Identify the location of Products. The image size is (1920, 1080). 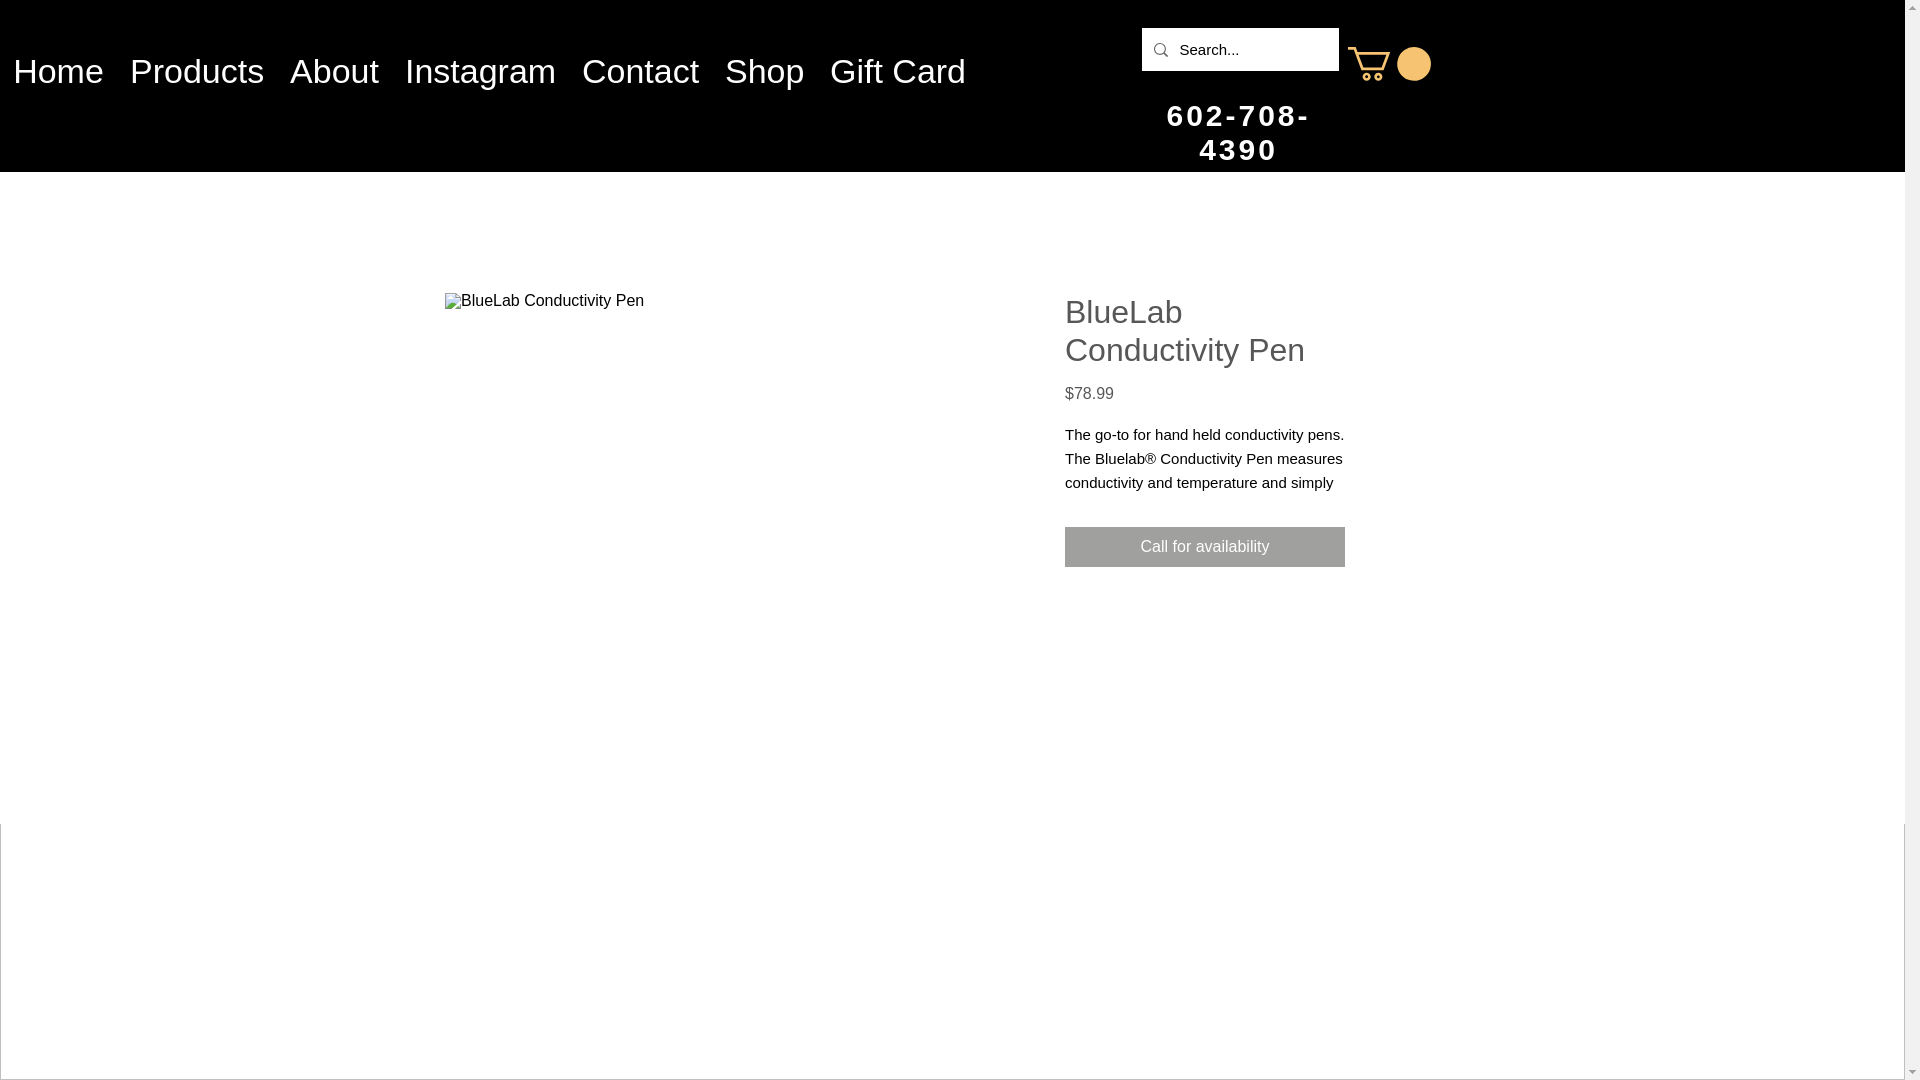
(196, 60).